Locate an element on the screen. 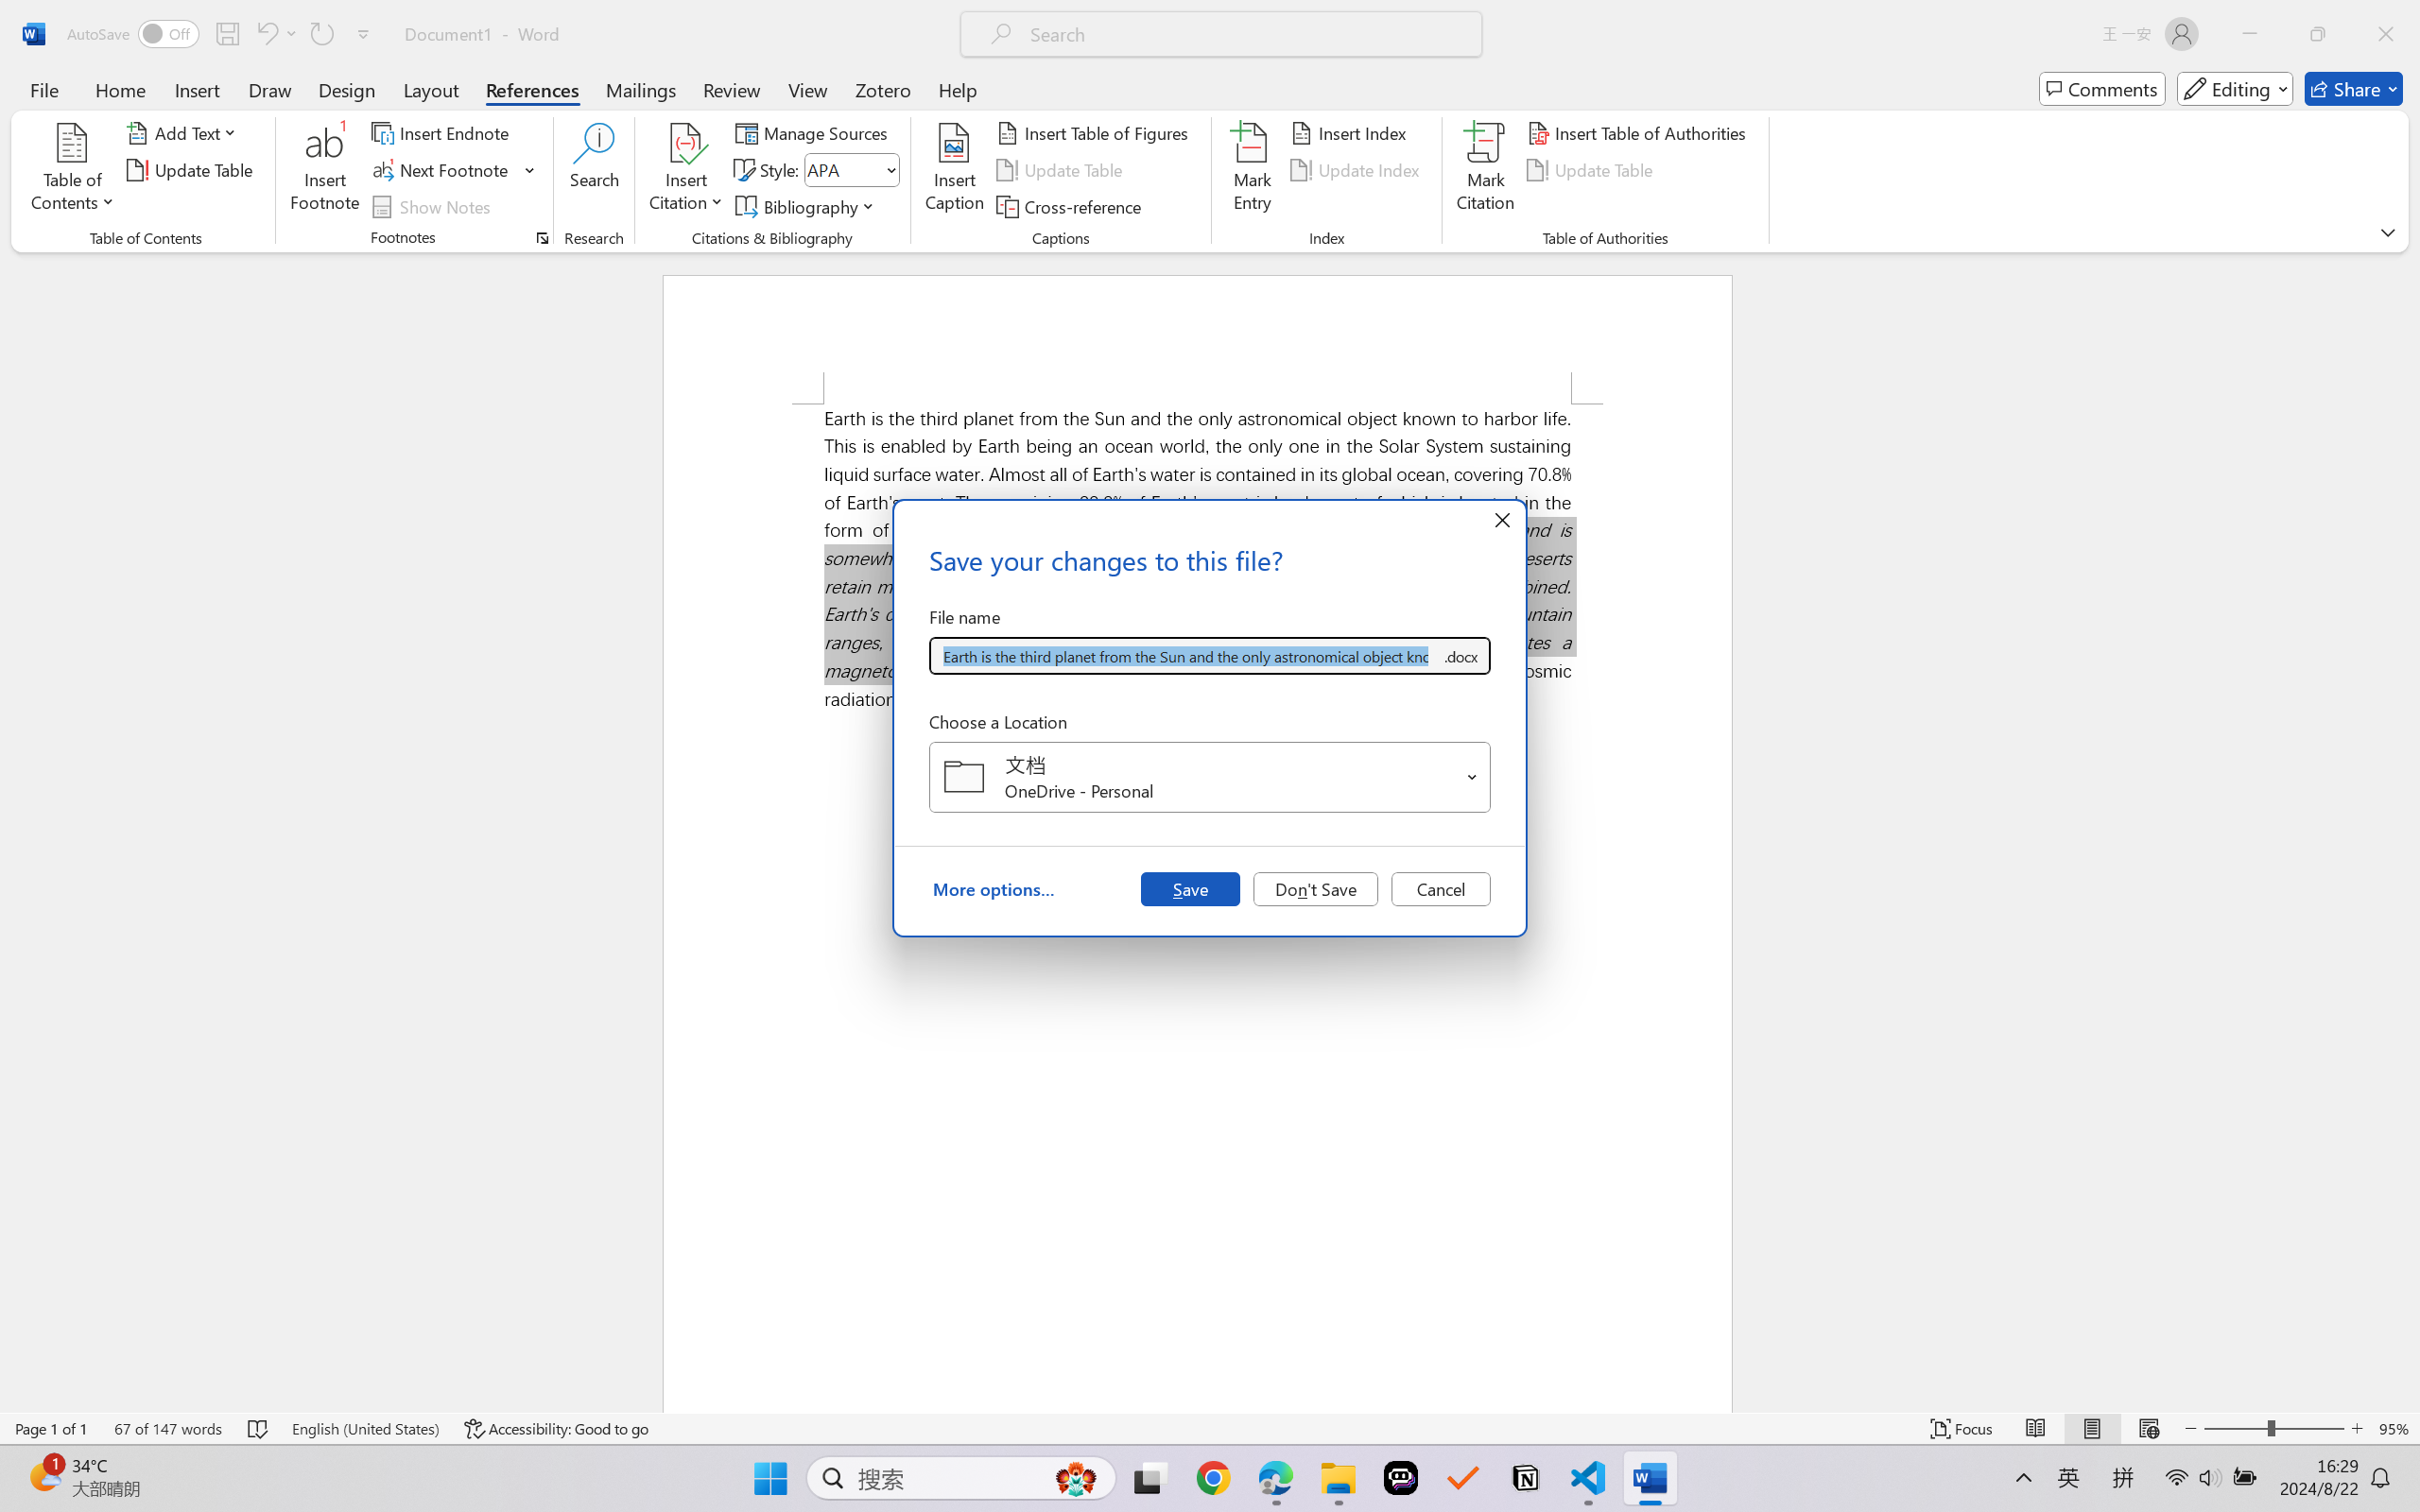 Image resolution: width=2420 pixels, height=1512 pixels. Show Notes is located at coordinates (434, 206).